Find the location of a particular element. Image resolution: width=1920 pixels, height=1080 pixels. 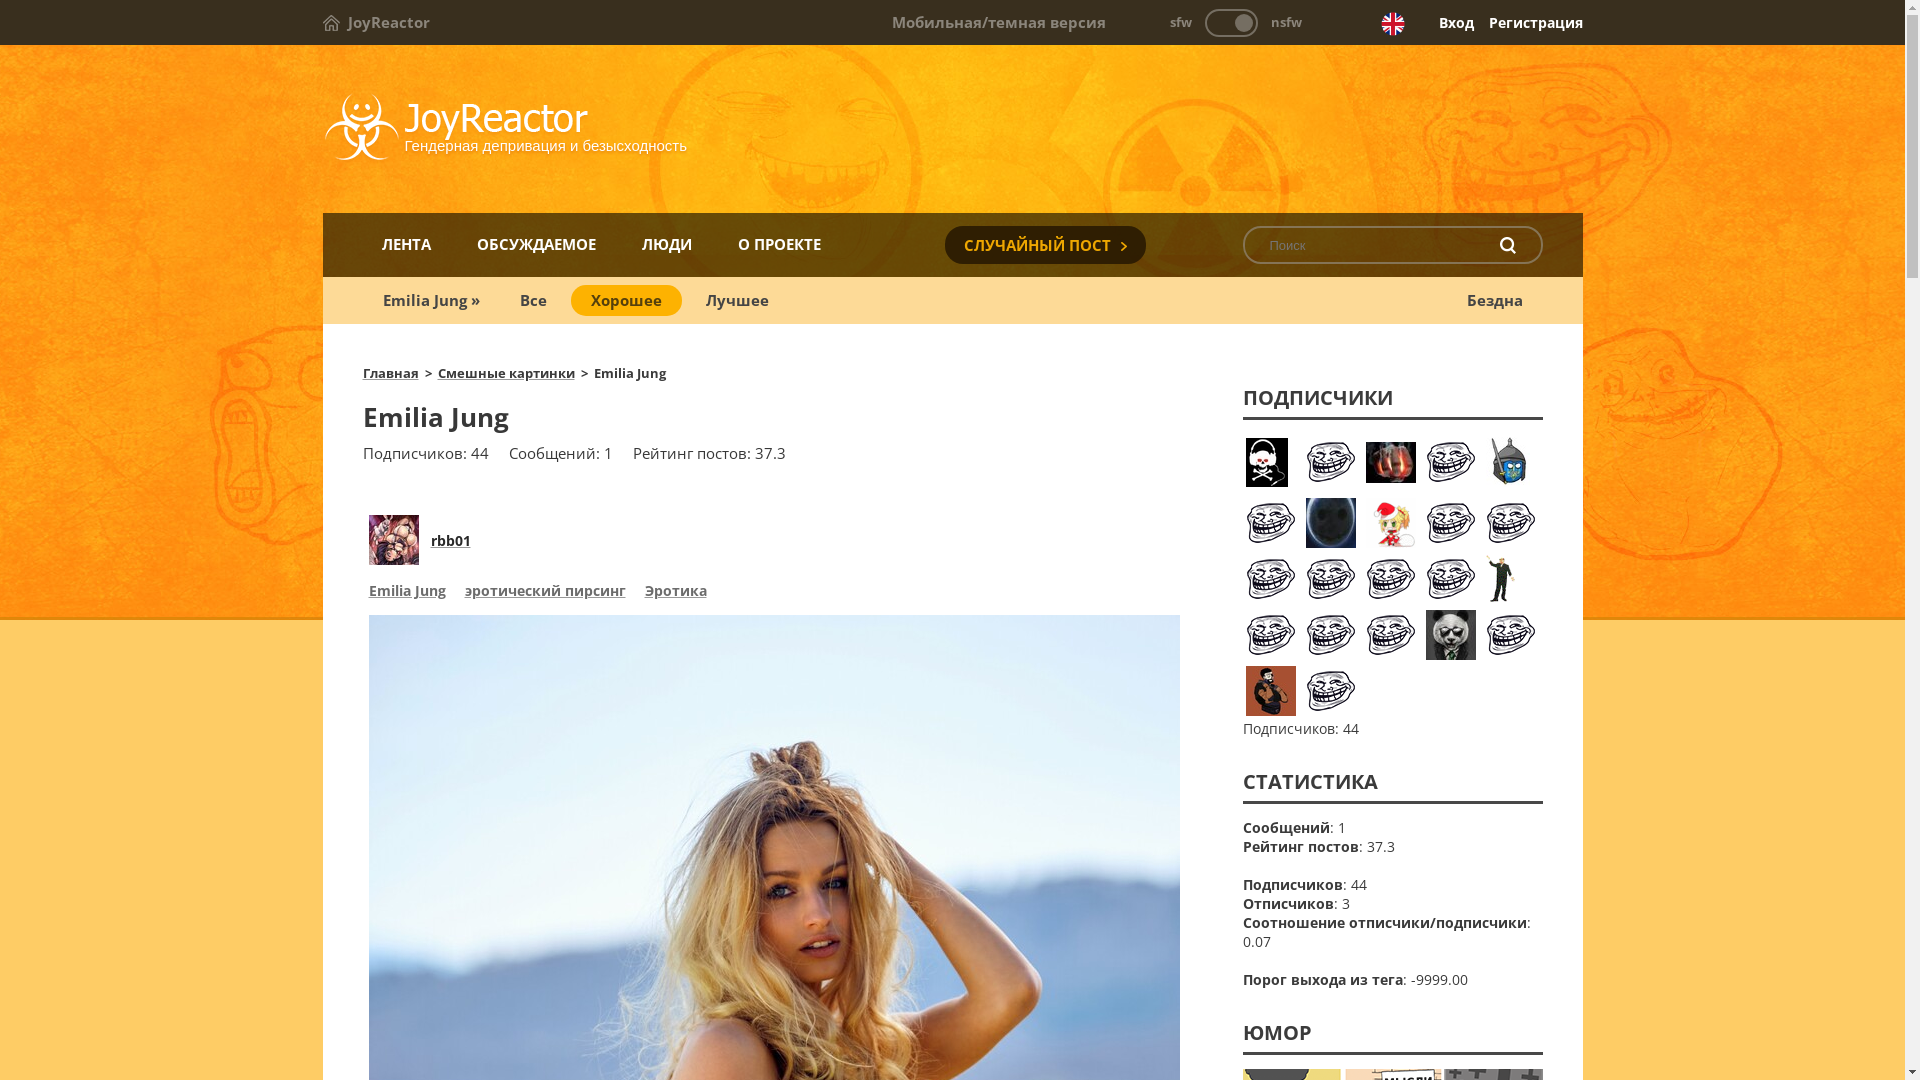

remasterd is located at coordinates (1391, 635).